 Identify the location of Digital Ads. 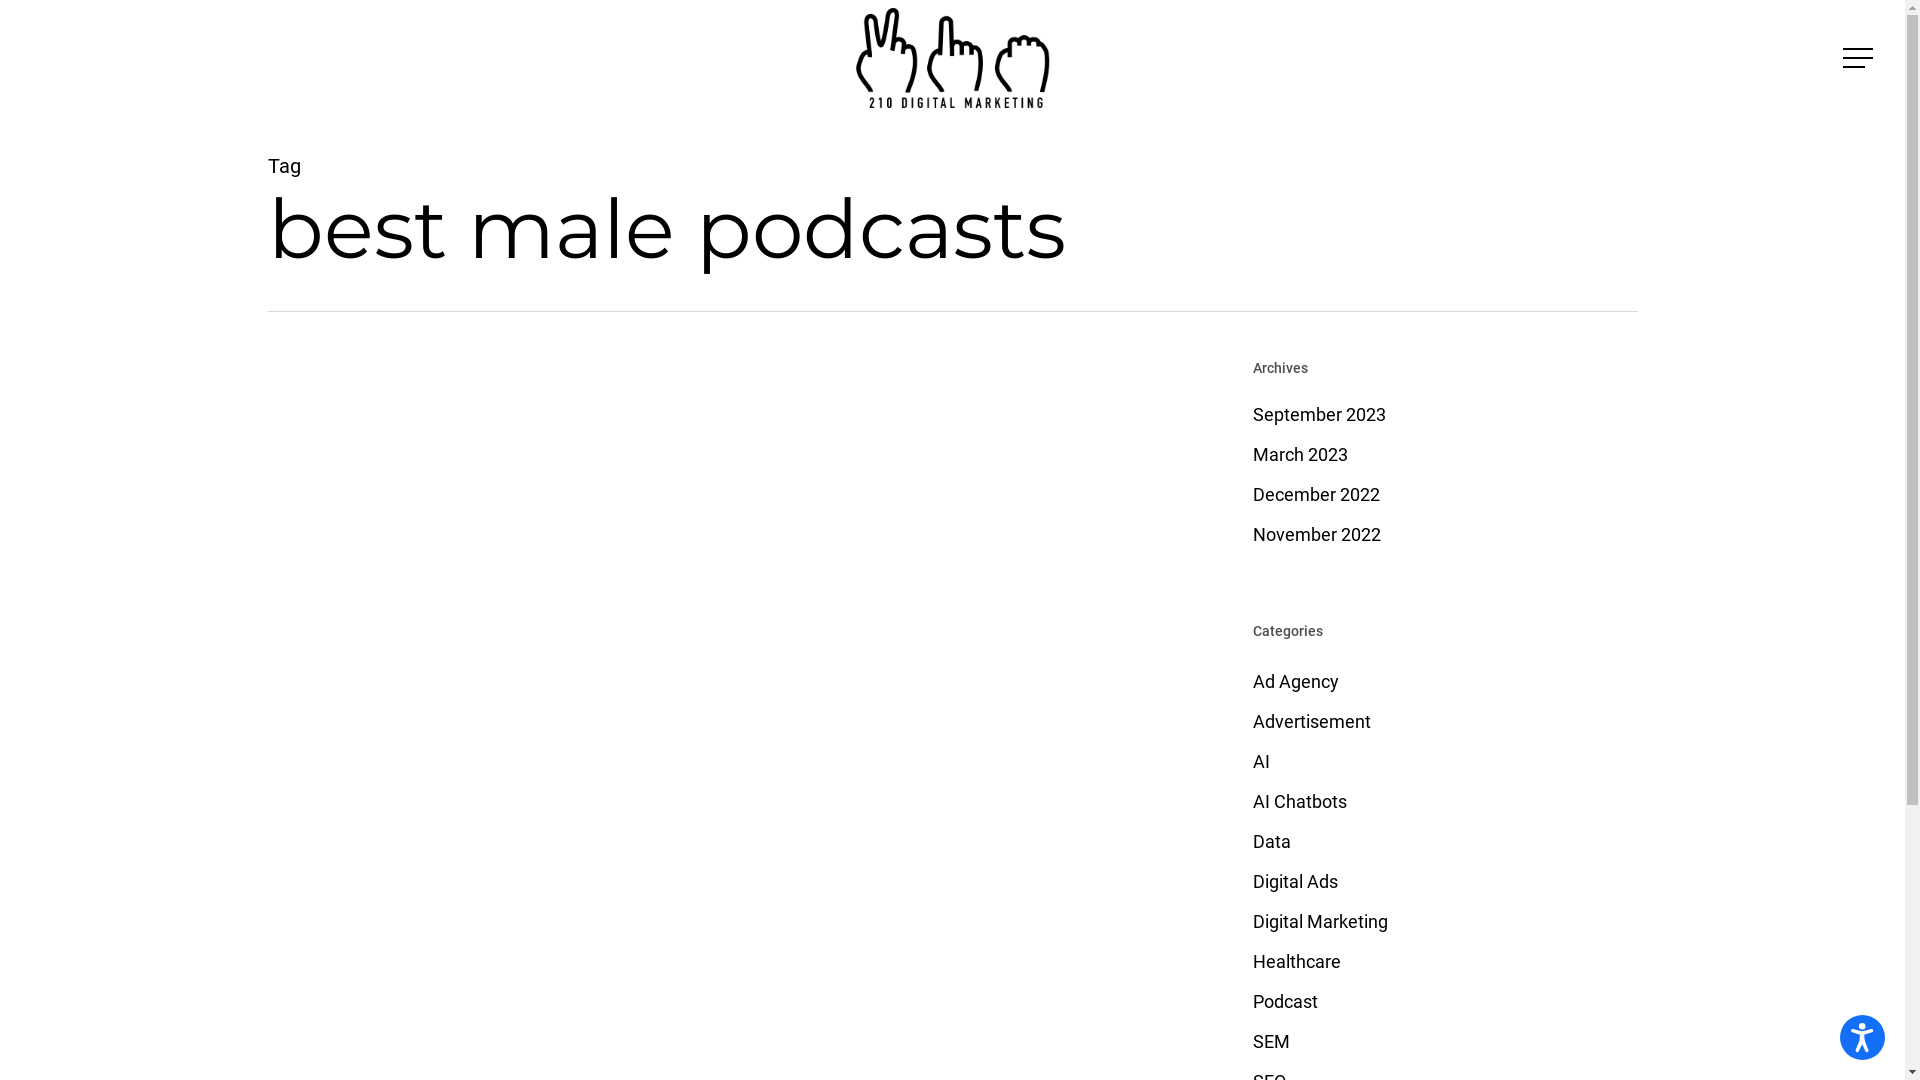
(1442, 882).